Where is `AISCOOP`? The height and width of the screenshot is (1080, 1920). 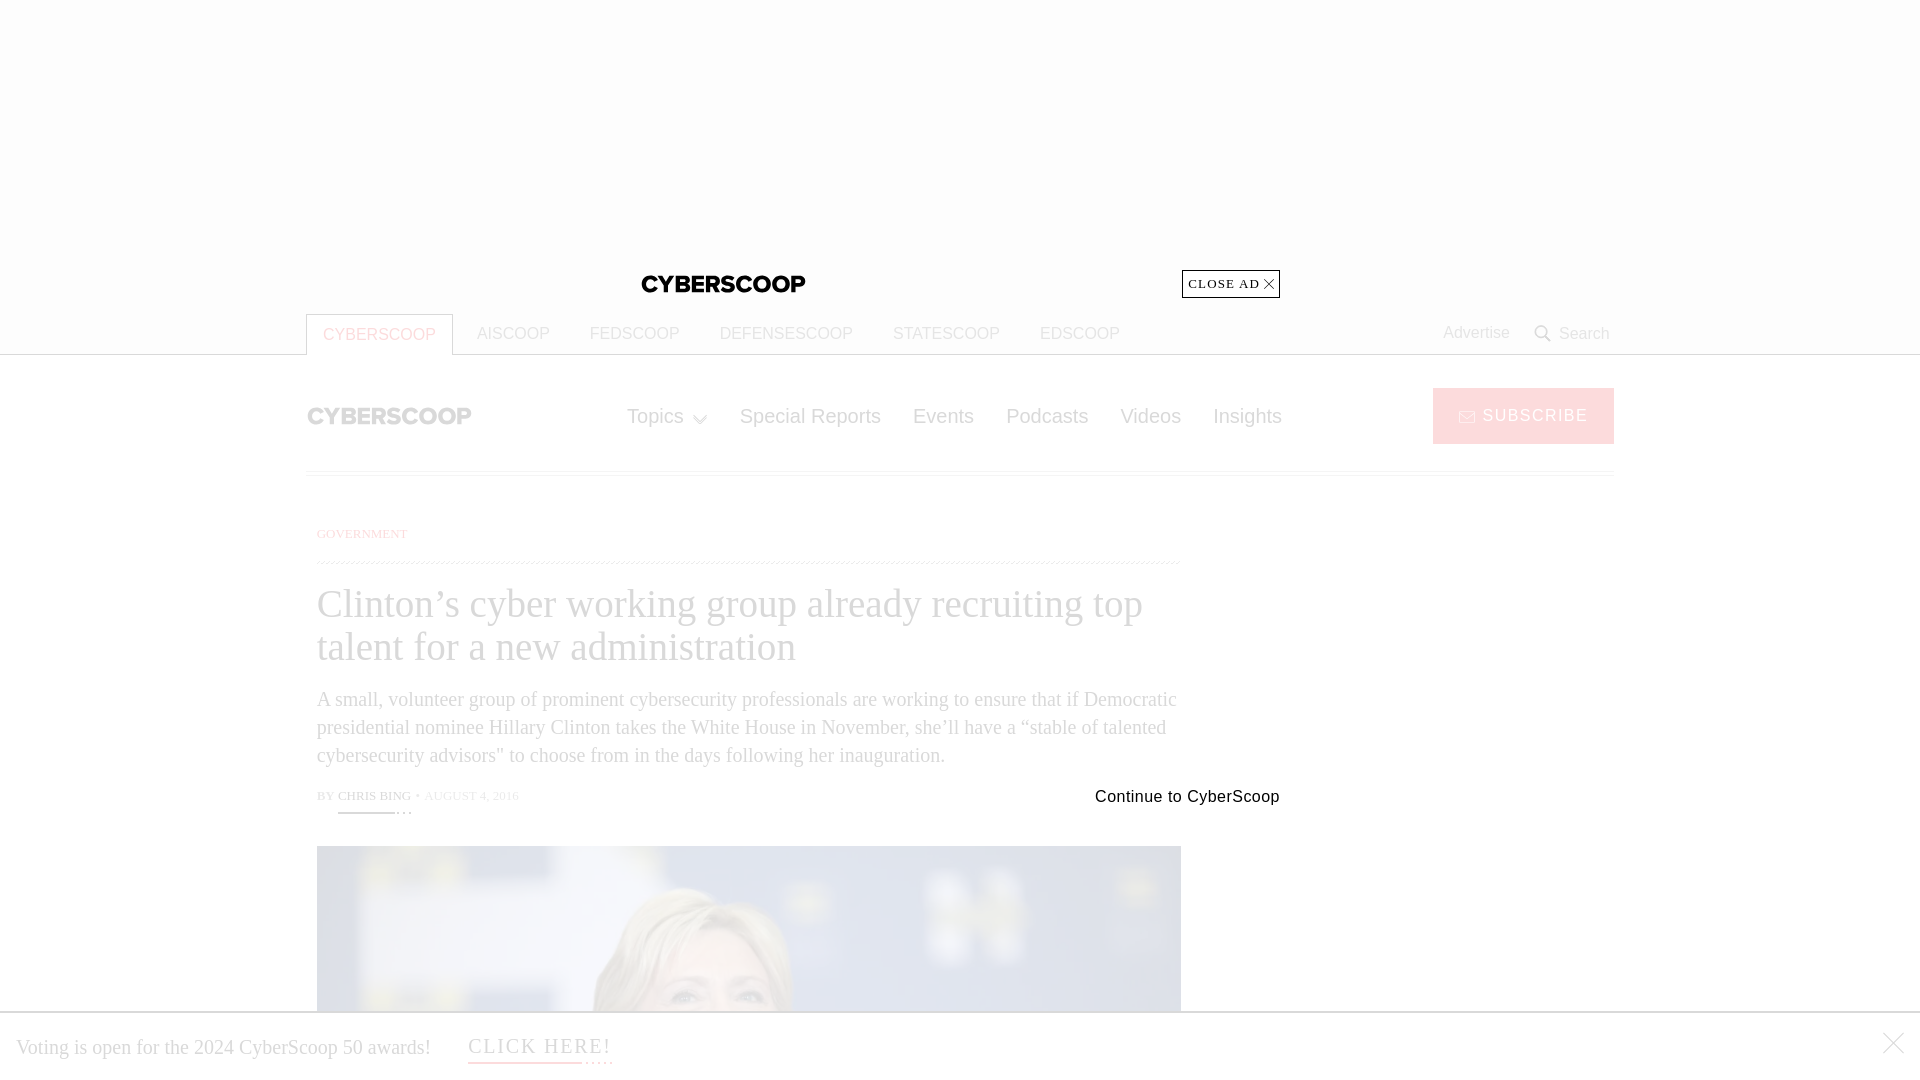 AISCOOP is located at coordinates (513, 334).